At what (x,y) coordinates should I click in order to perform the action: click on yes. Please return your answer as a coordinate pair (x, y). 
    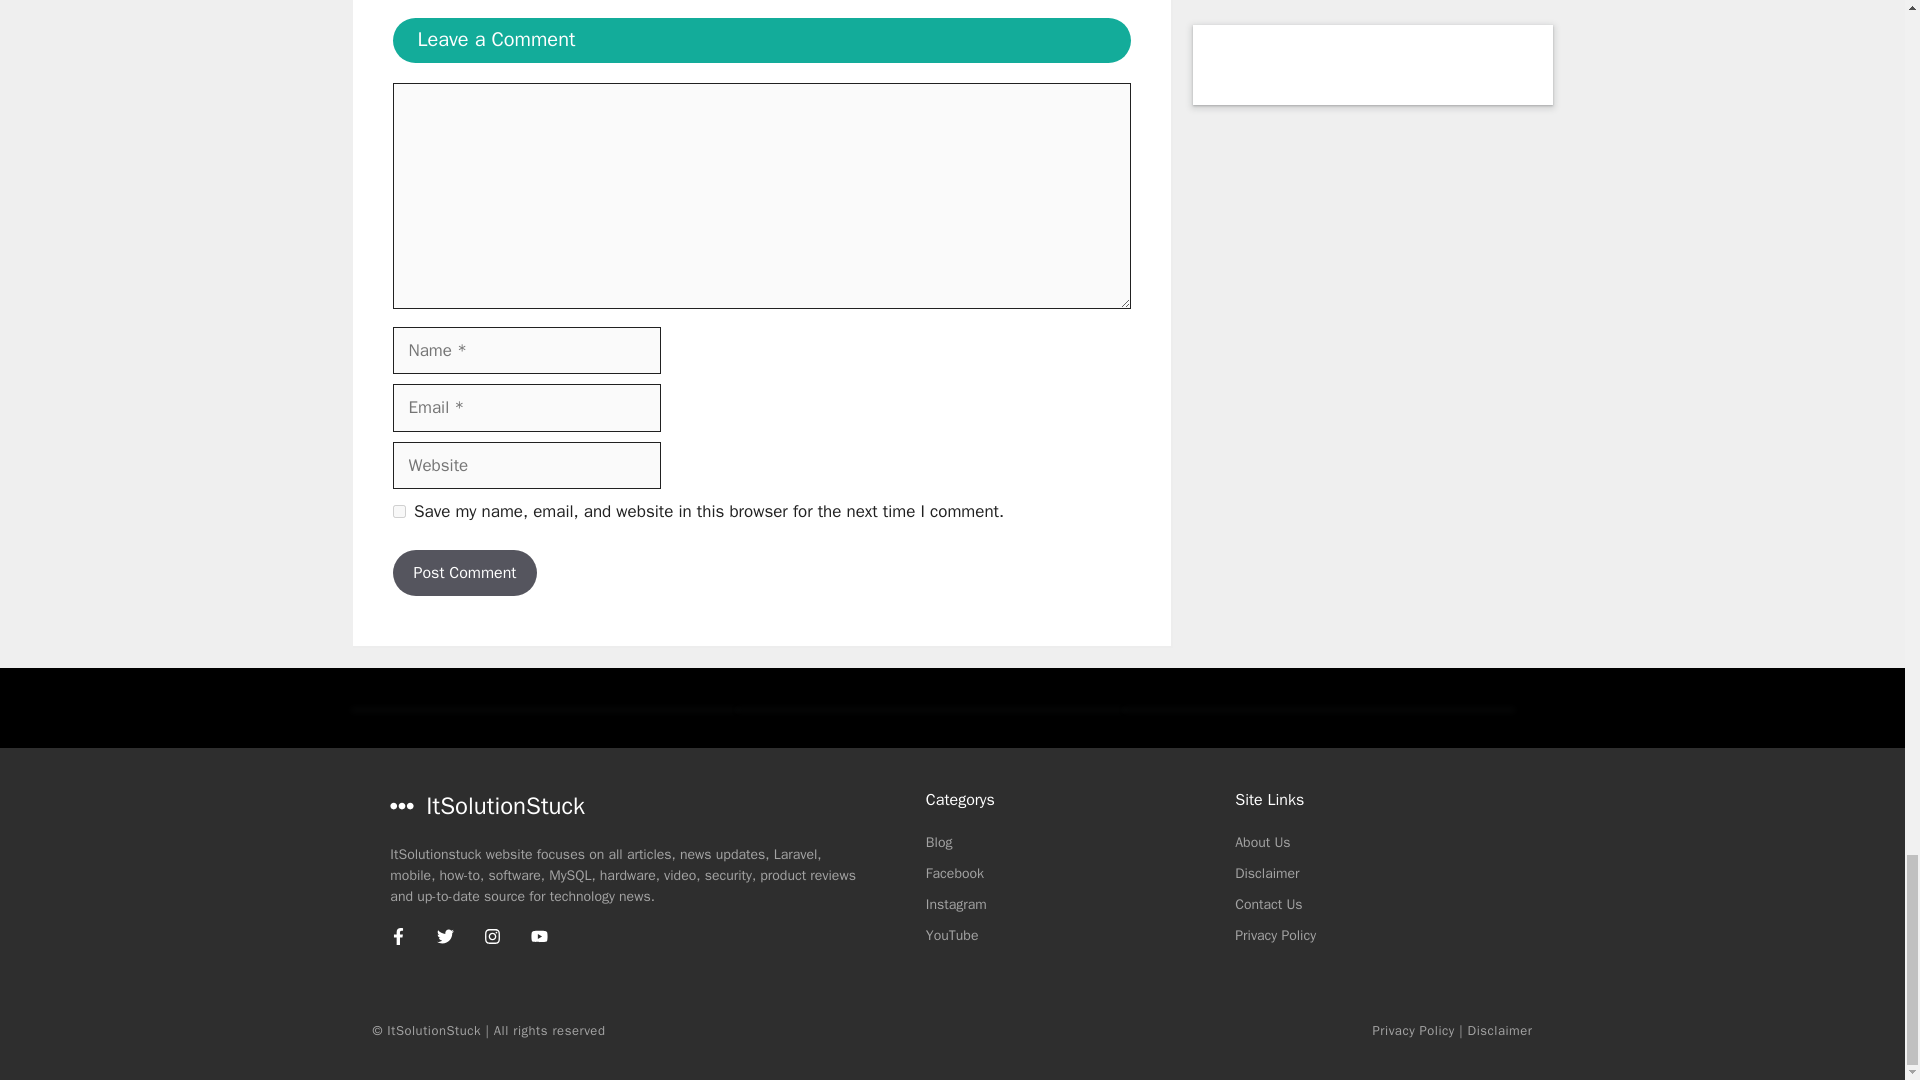
    Looking at the image, I should click on (398, 512).